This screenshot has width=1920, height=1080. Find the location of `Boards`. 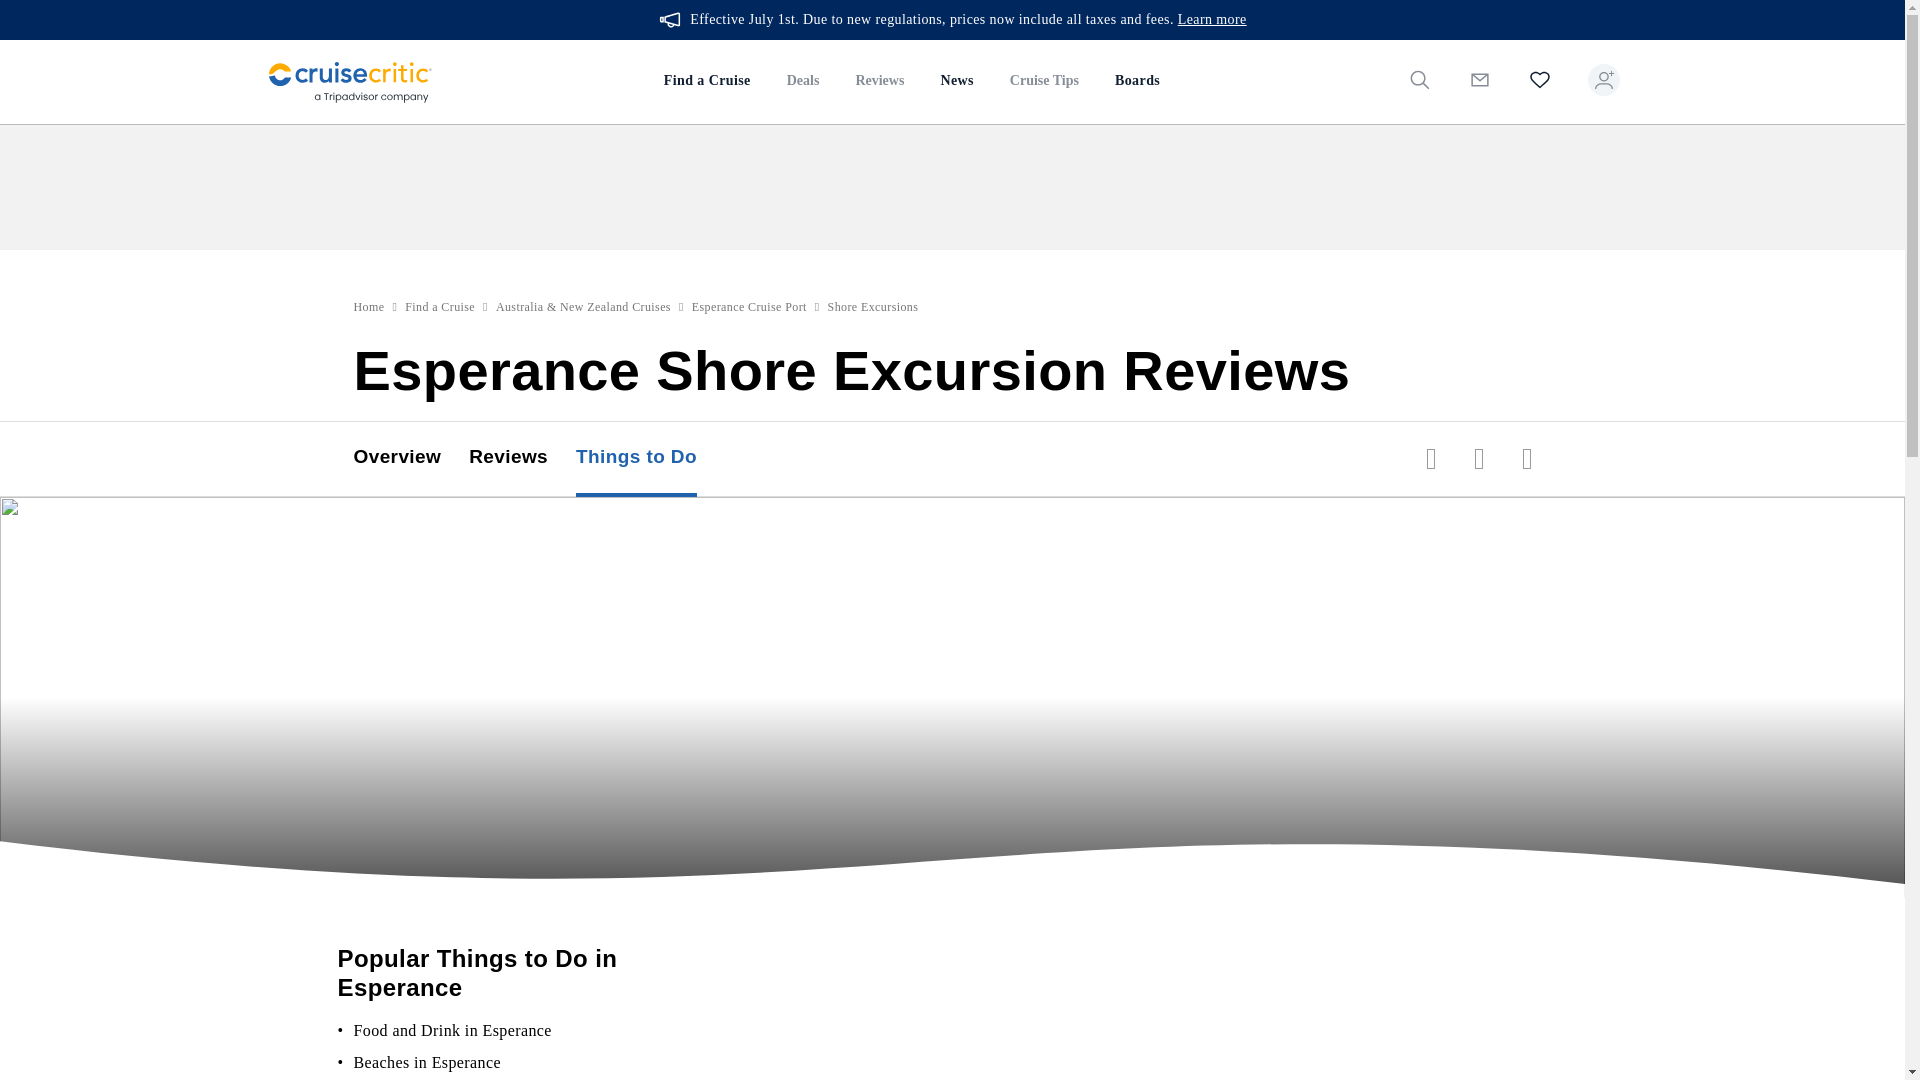

Boards is located at coordinates (1136, 82).